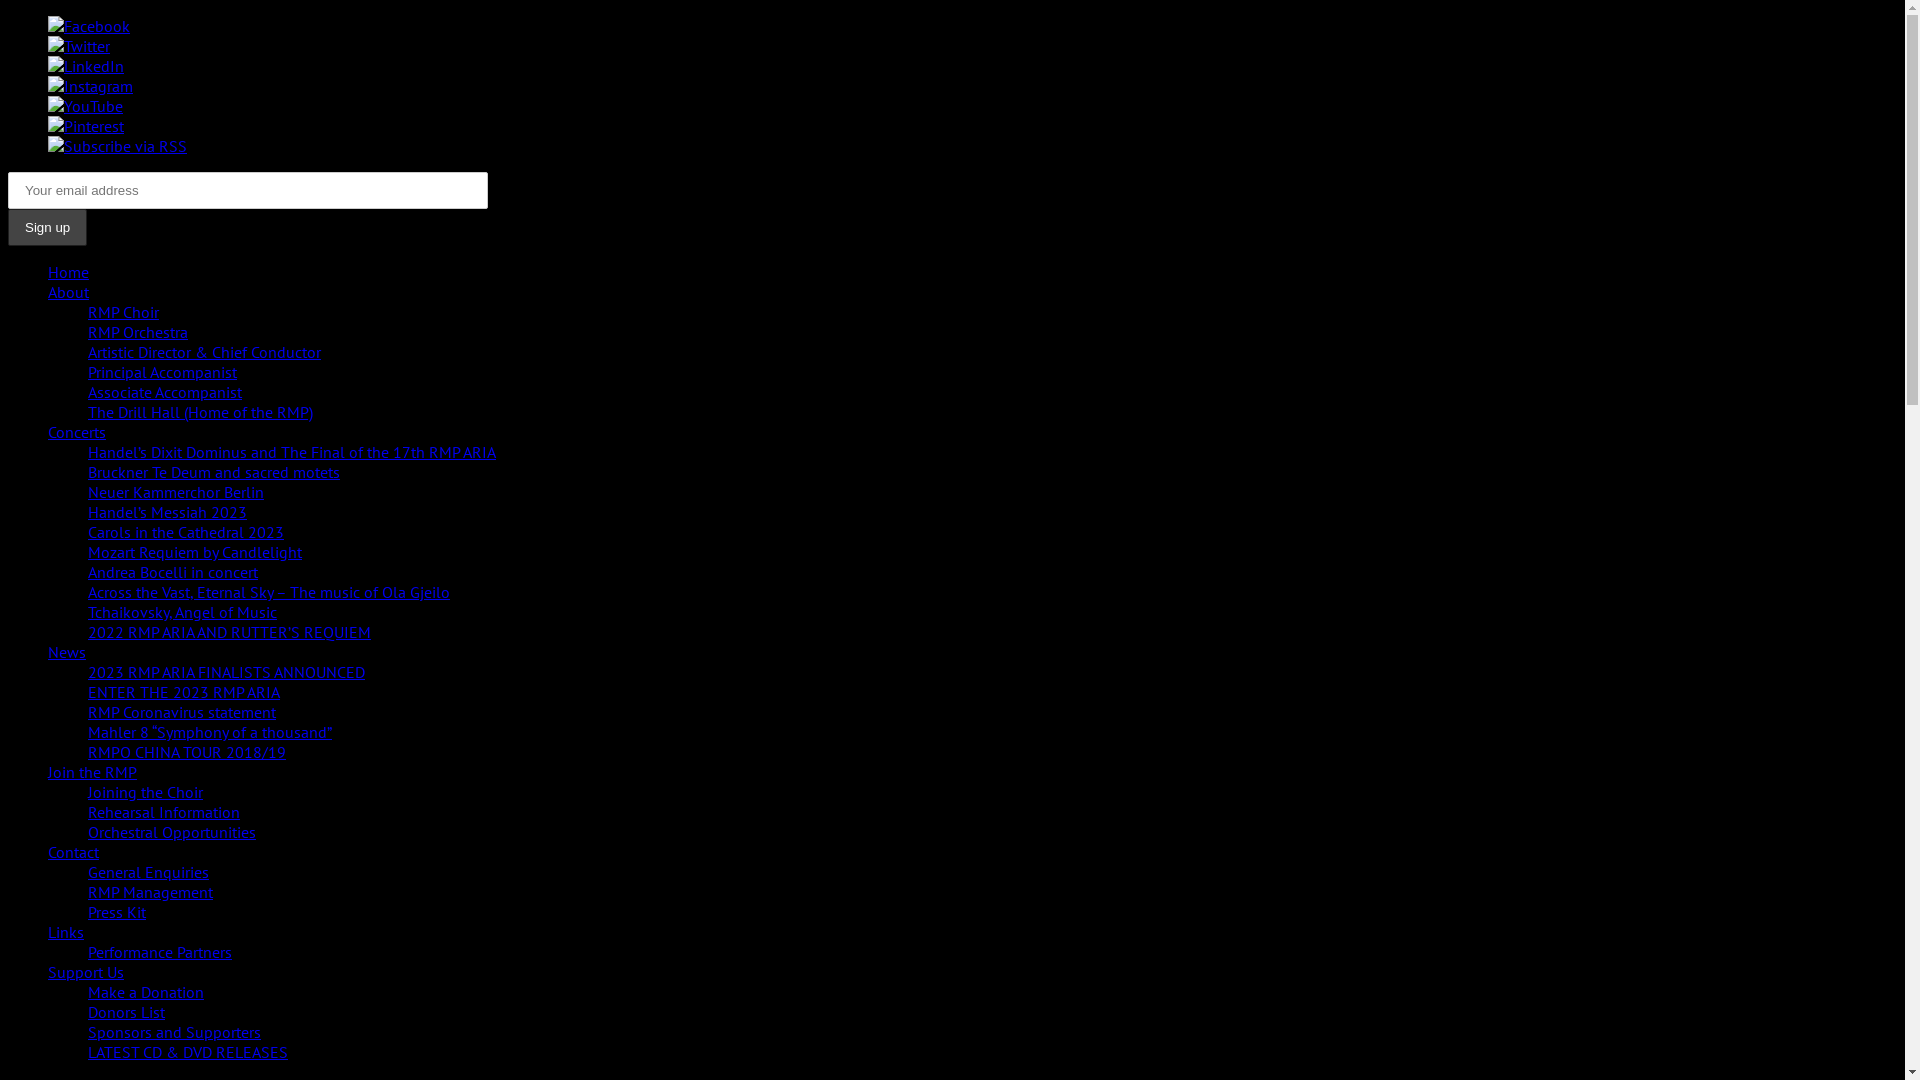  I want to click on YouTube, so click(85, 106).